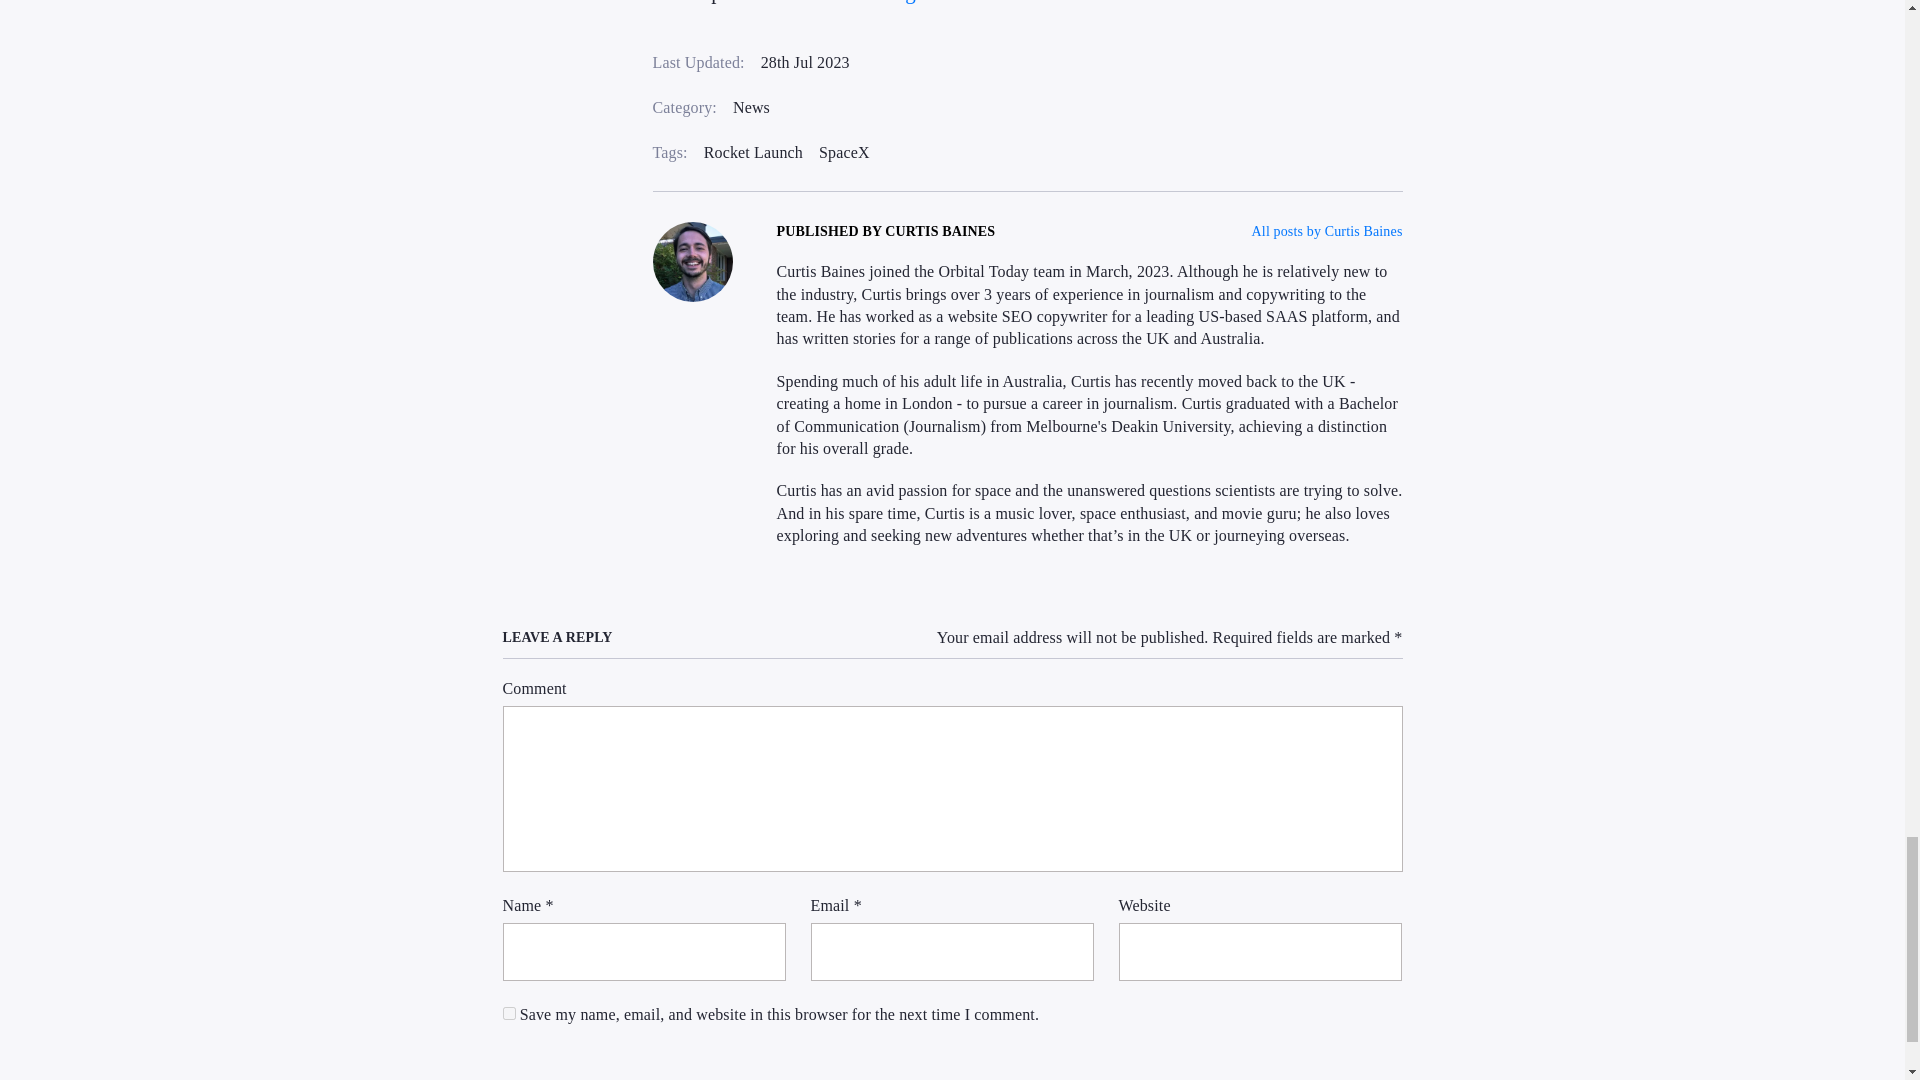 Image resolution: width=1920 pixels, height=1080 pixels. Describe the element at coordinates (508, 1012) in the screenshot. I see `yes` at that location.